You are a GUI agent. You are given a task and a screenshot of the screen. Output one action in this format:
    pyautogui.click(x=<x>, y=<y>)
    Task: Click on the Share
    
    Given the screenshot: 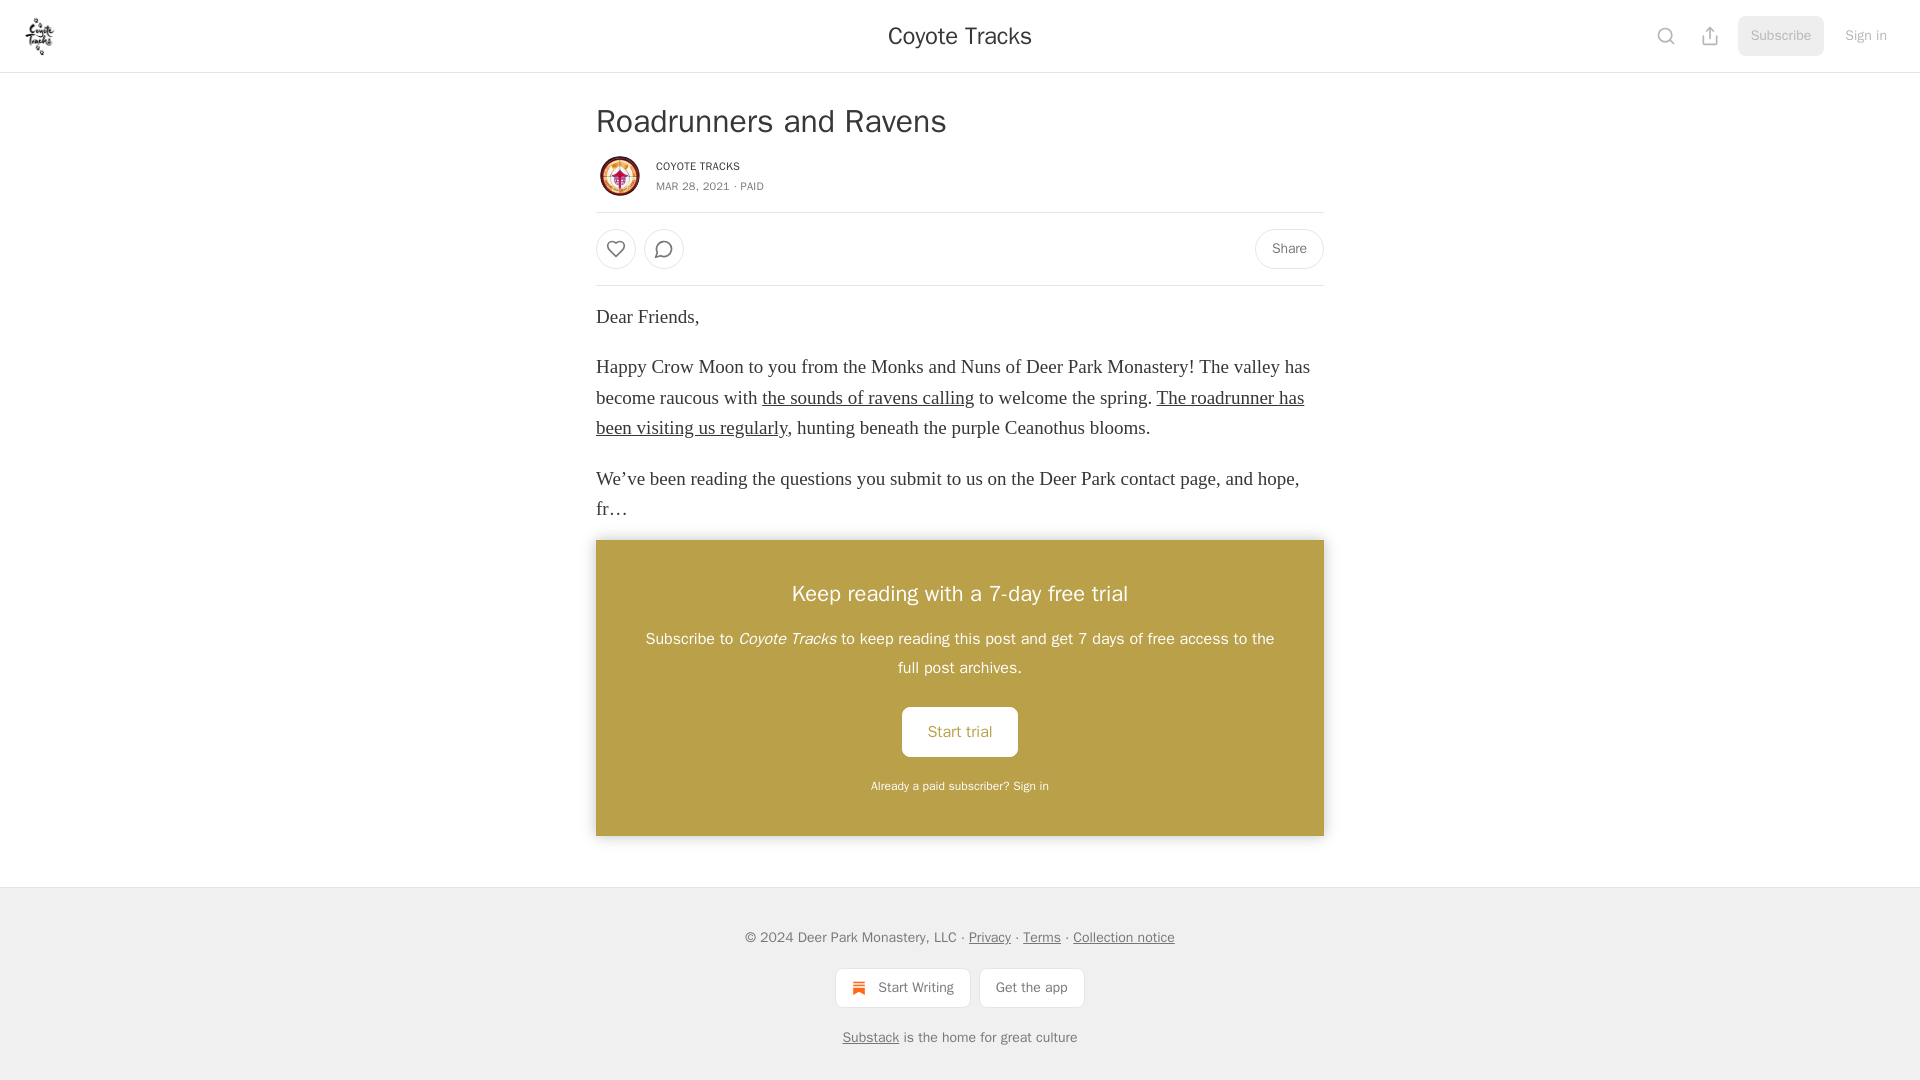 What is the action you would take?
    pyautogui.click(x=1290, y=248)
    